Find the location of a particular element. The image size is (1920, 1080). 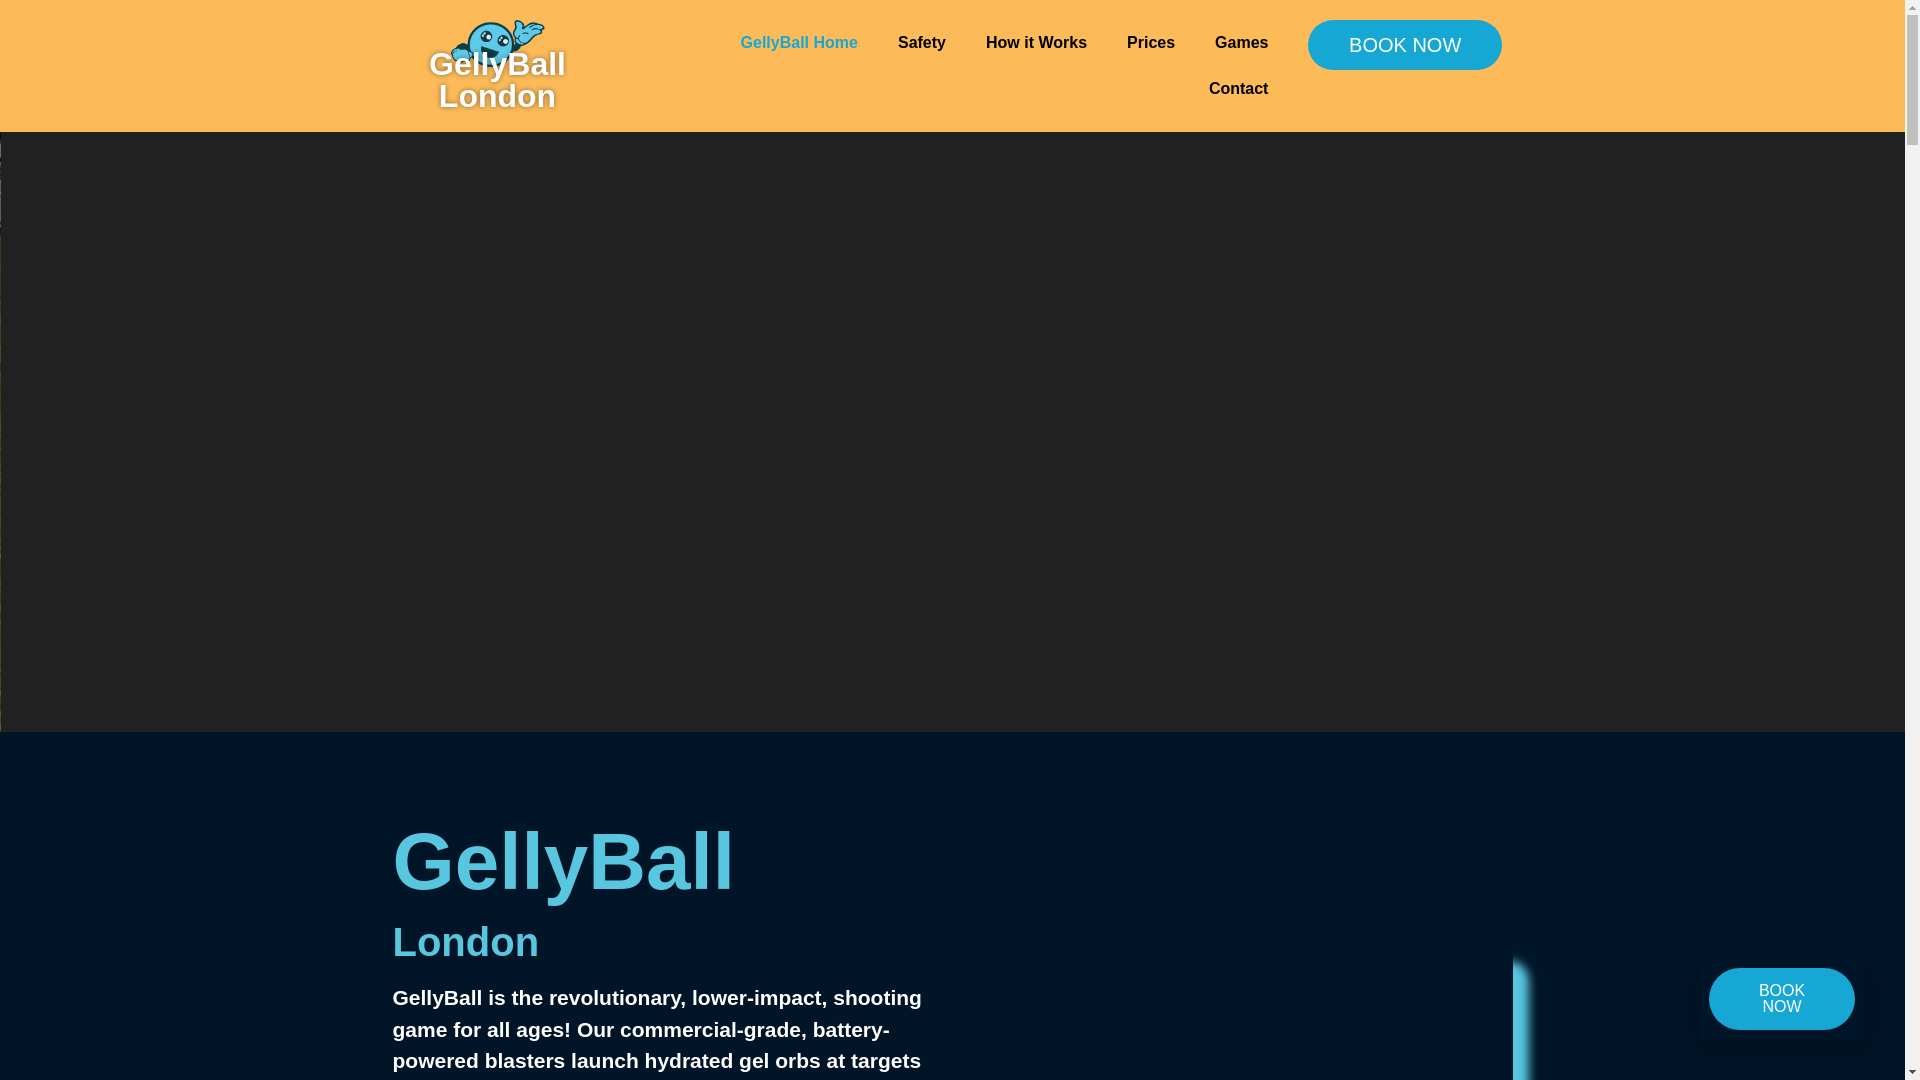

GellyBall London is located at coordinates (497, 80).